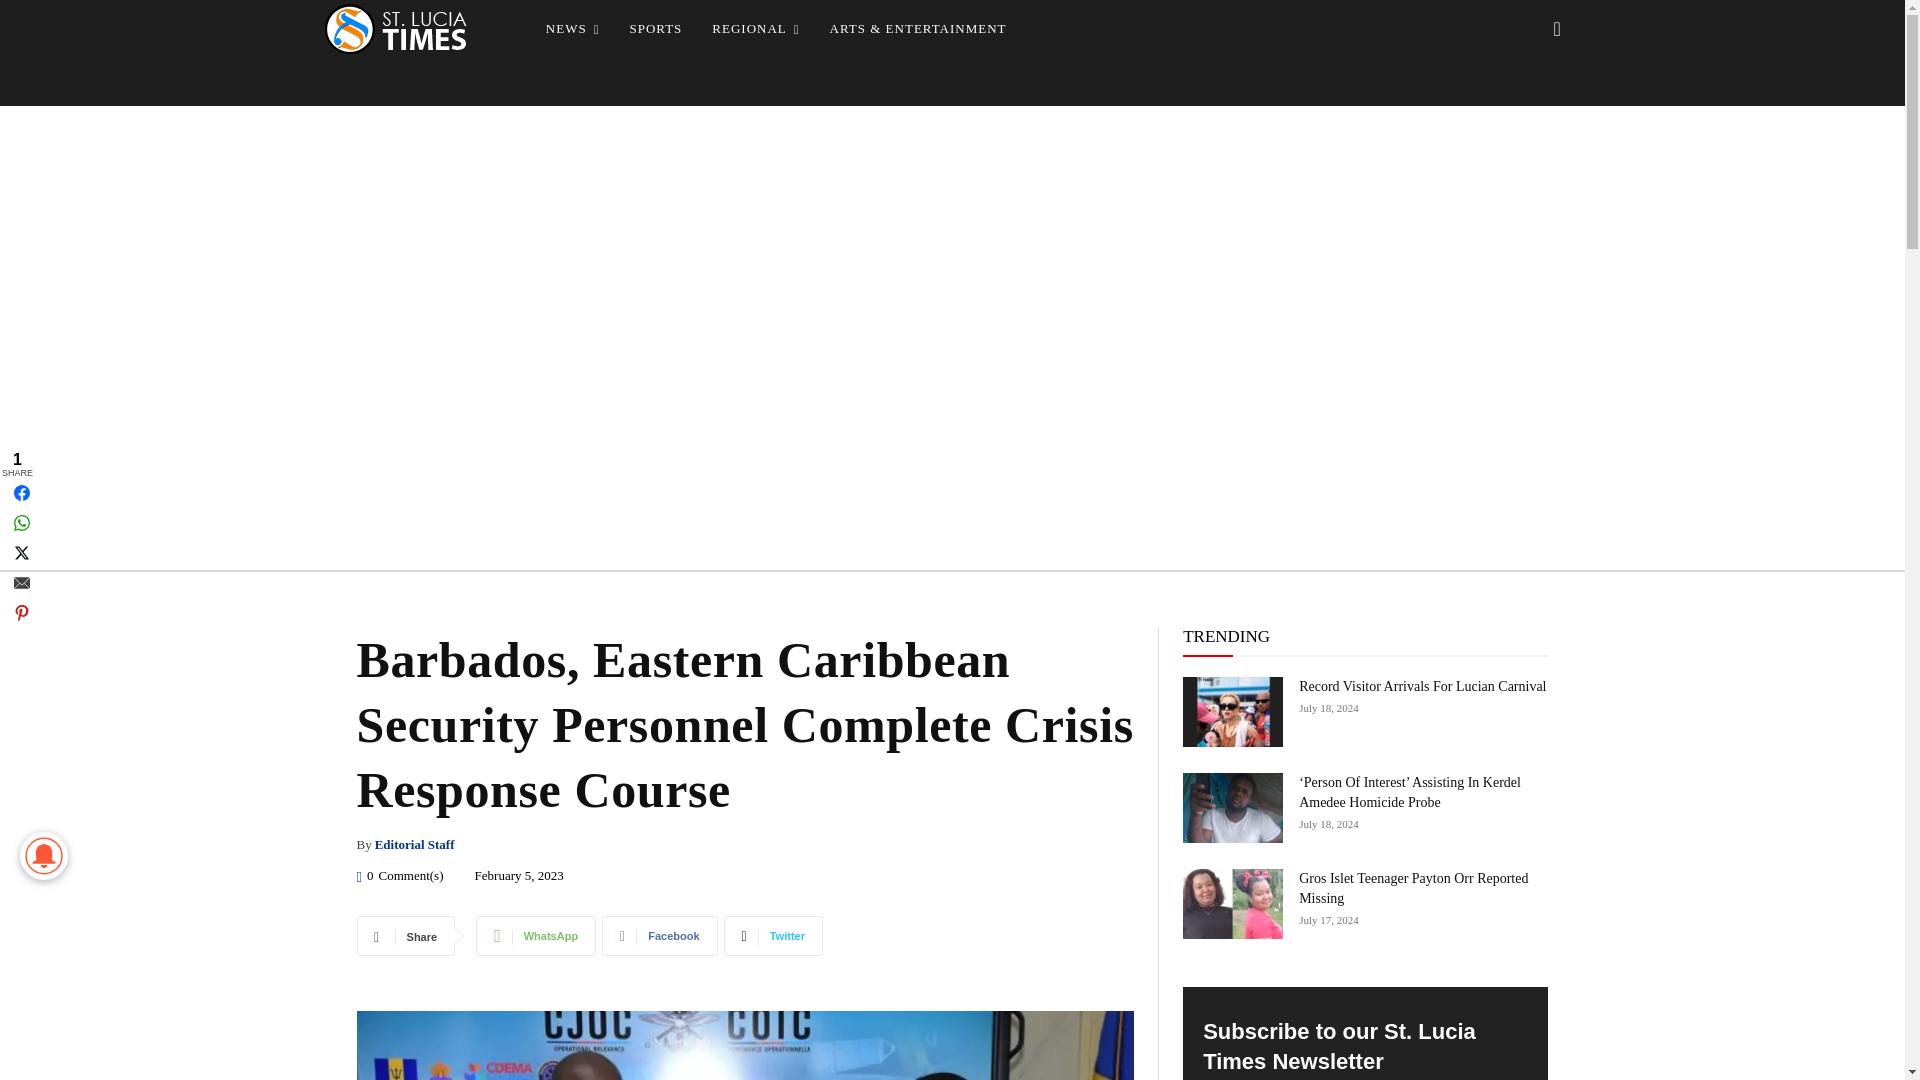  What do you see at coordinates (659, 935) in the screenshot?
I see `Facebook` at bounding box center [659, 935].